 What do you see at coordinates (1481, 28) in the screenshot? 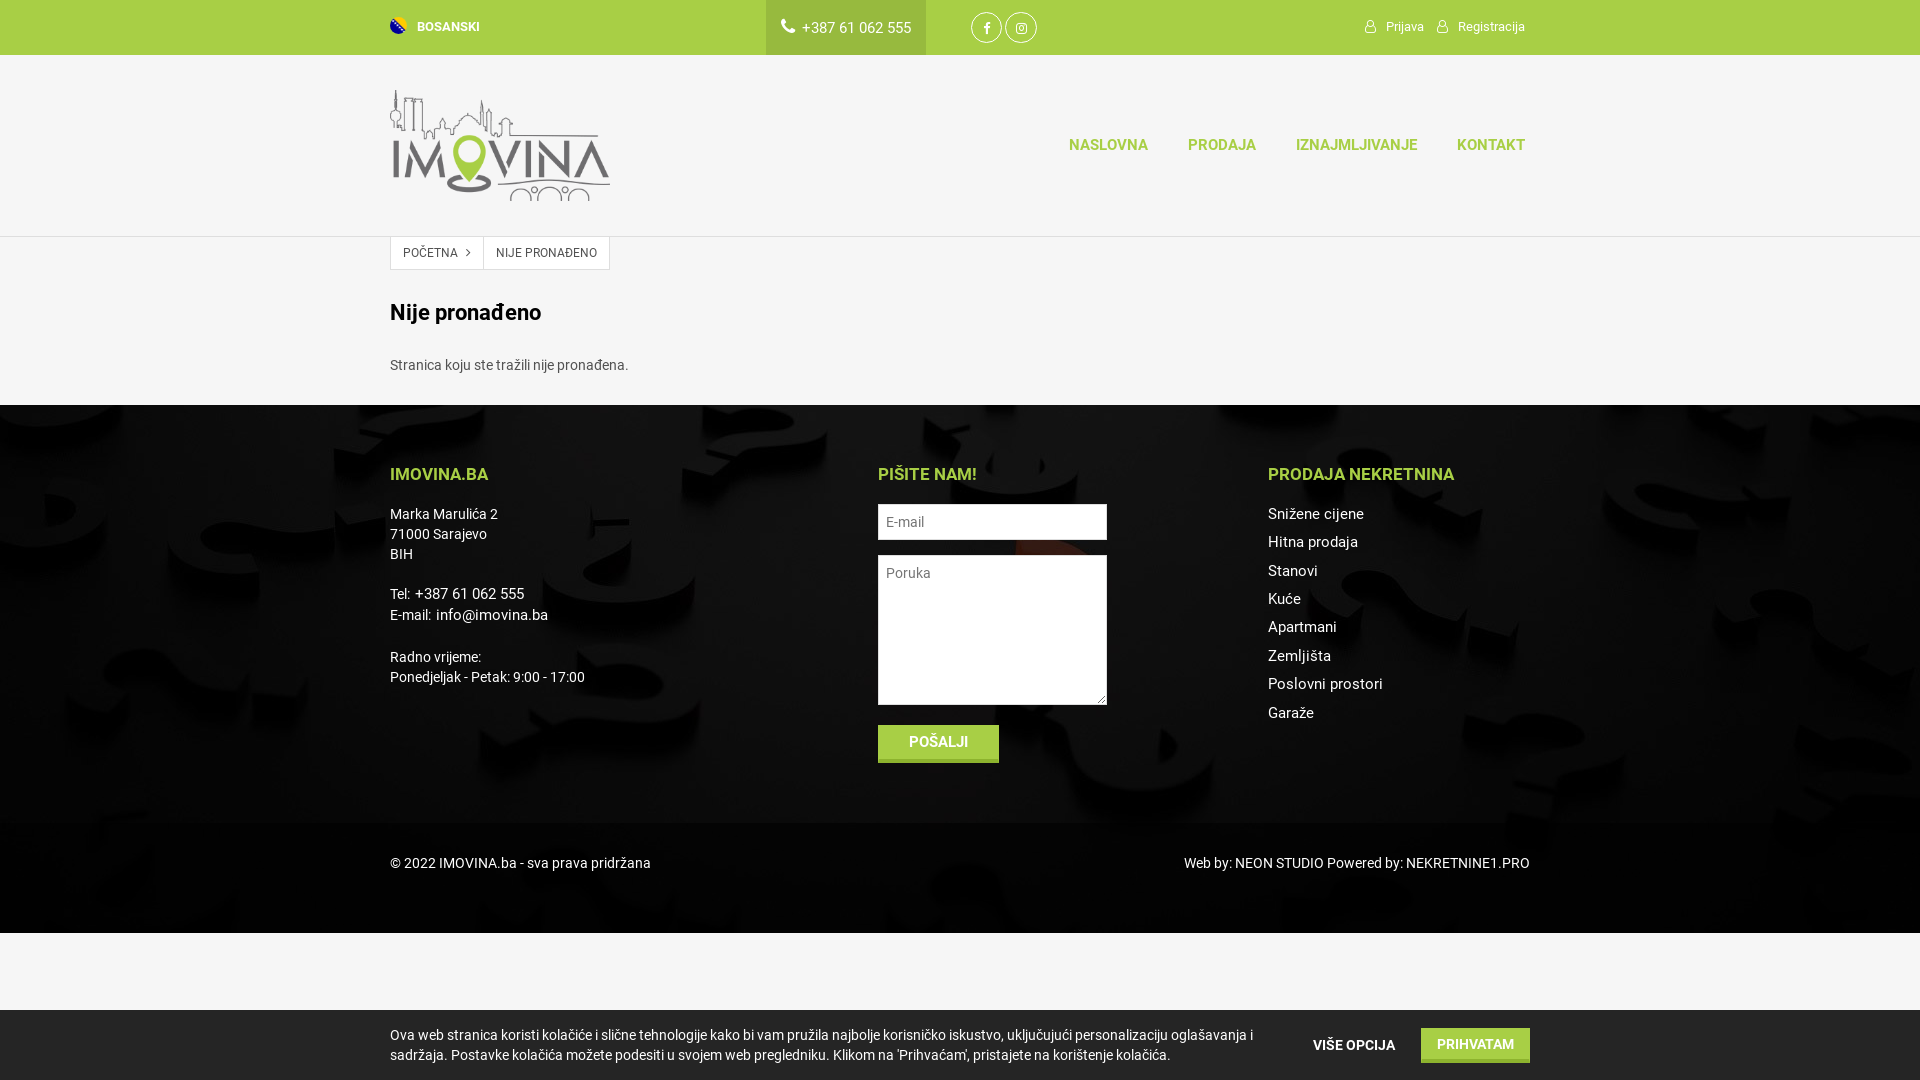
I see `Registracija` at bounding box center [1481, 28].